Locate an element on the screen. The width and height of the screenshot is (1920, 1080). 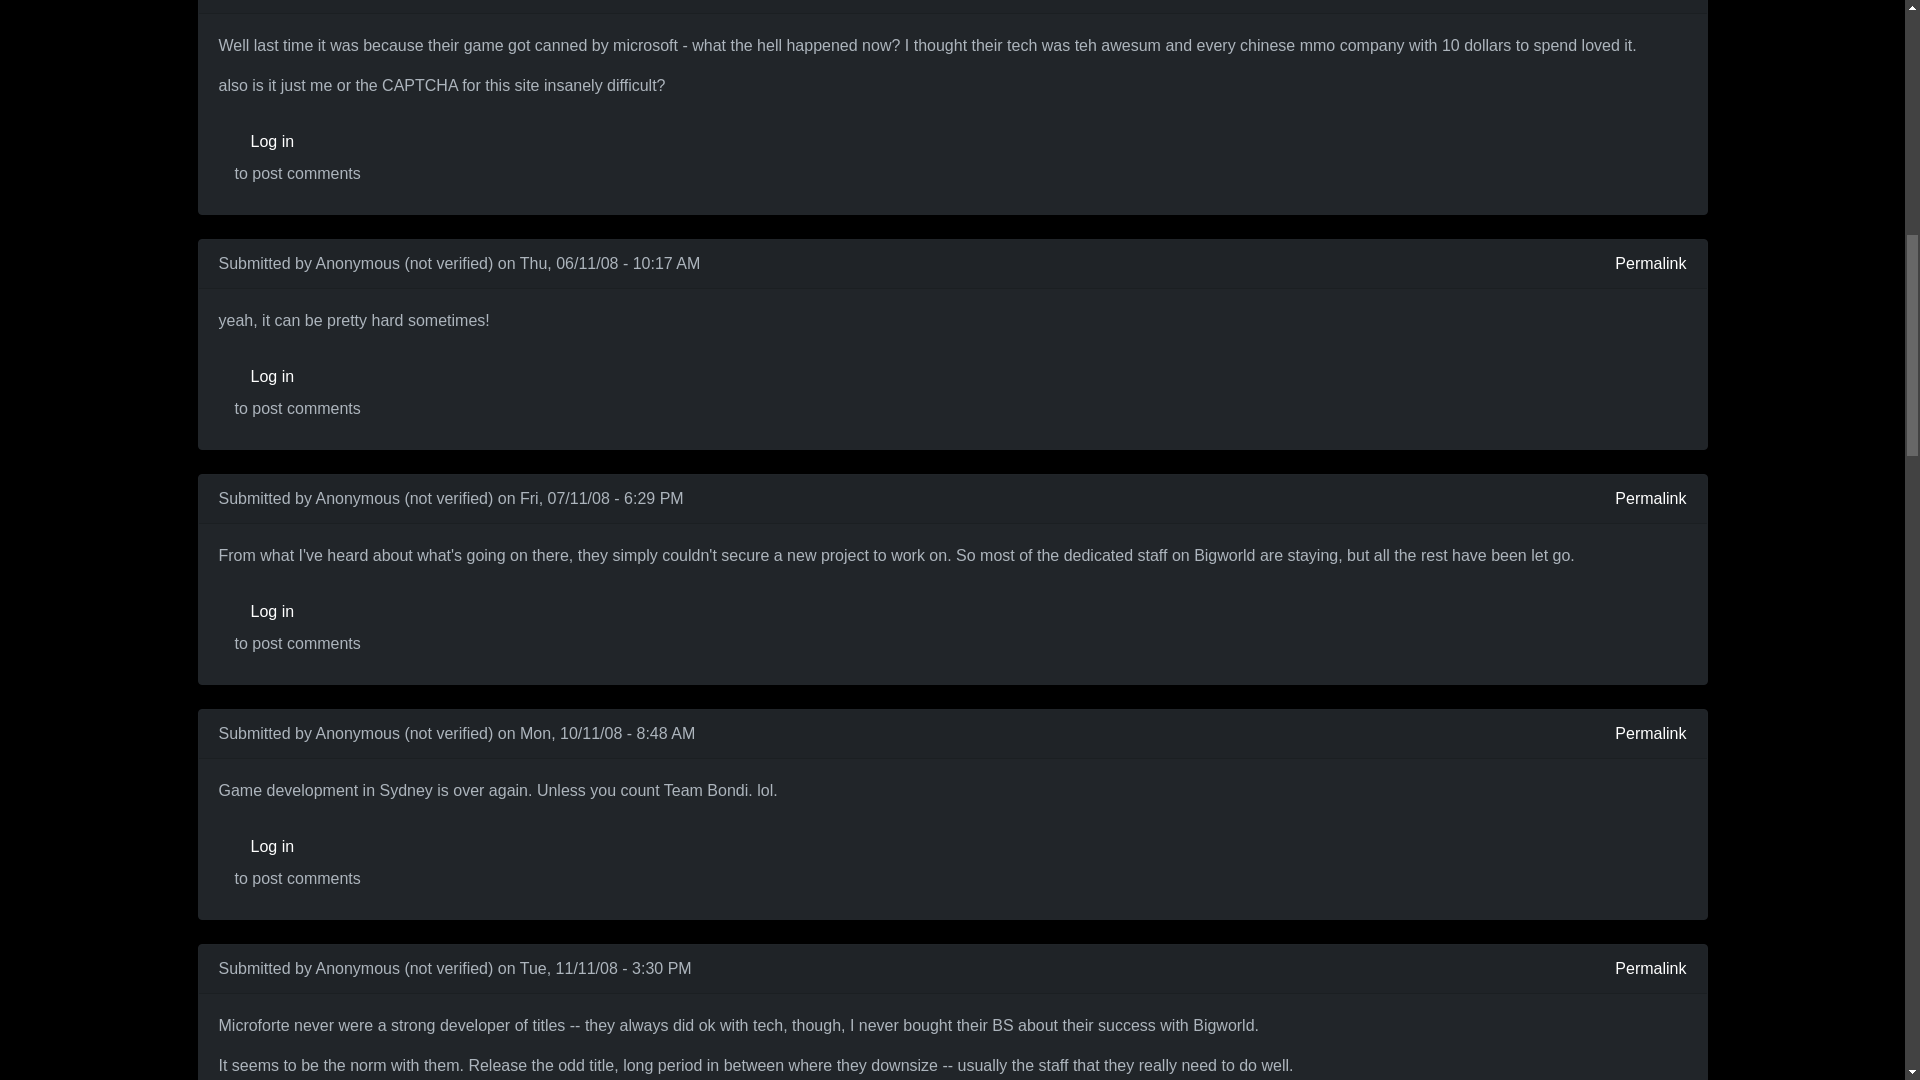
No Project is located at coordinates (268, 556).